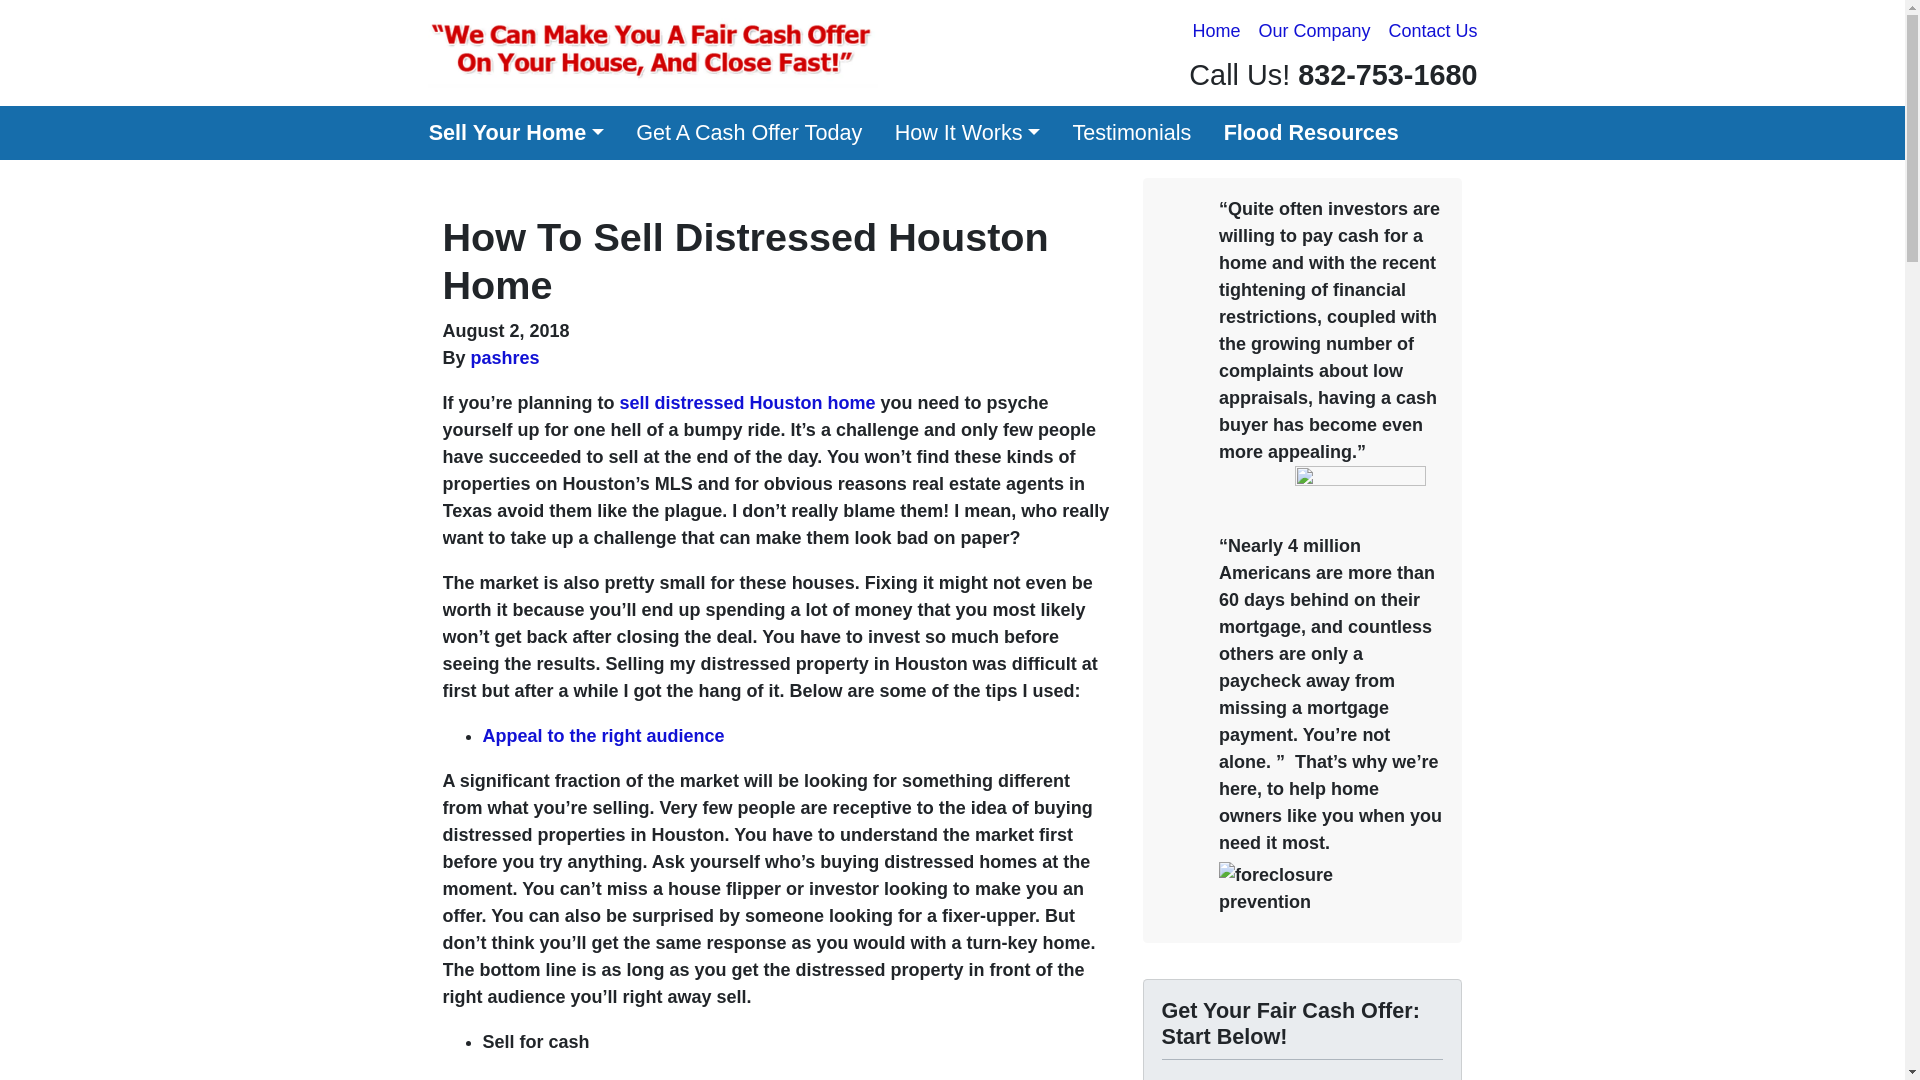 The width and height of the screenshot is (1920, 1080). I want to click on Our Company, so click(1314, 31).